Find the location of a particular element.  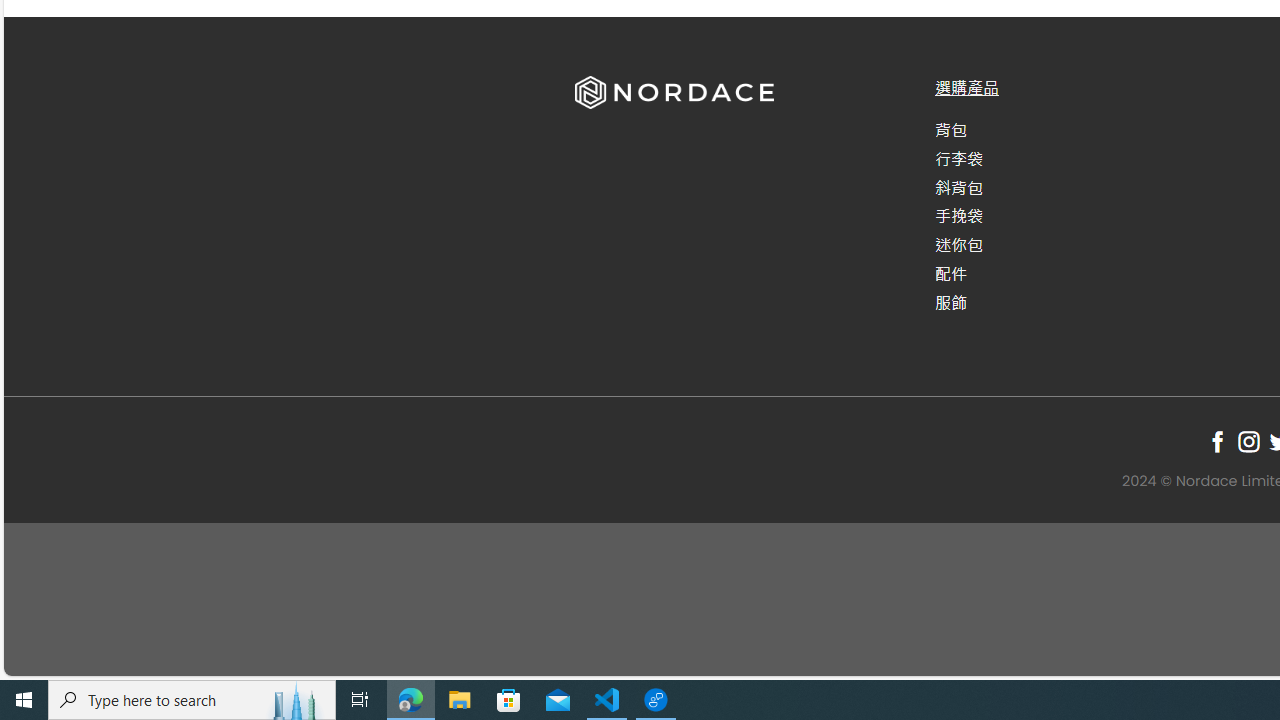

Follow on Instagram is located at coordinates (1248, 441).